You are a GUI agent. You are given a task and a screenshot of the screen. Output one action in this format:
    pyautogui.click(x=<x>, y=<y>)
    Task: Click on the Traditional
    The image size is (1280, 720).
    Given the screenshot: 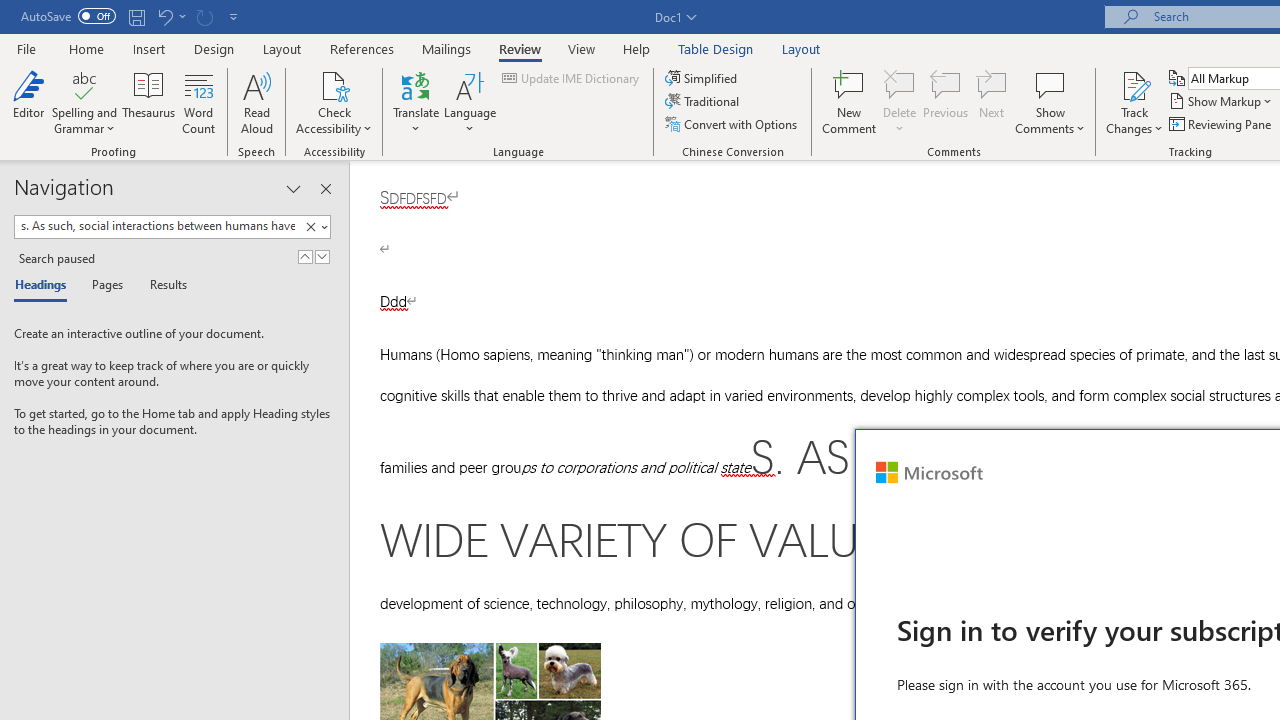 What is the action you would take?
    pyautogui.click(x=704, y=102)
    